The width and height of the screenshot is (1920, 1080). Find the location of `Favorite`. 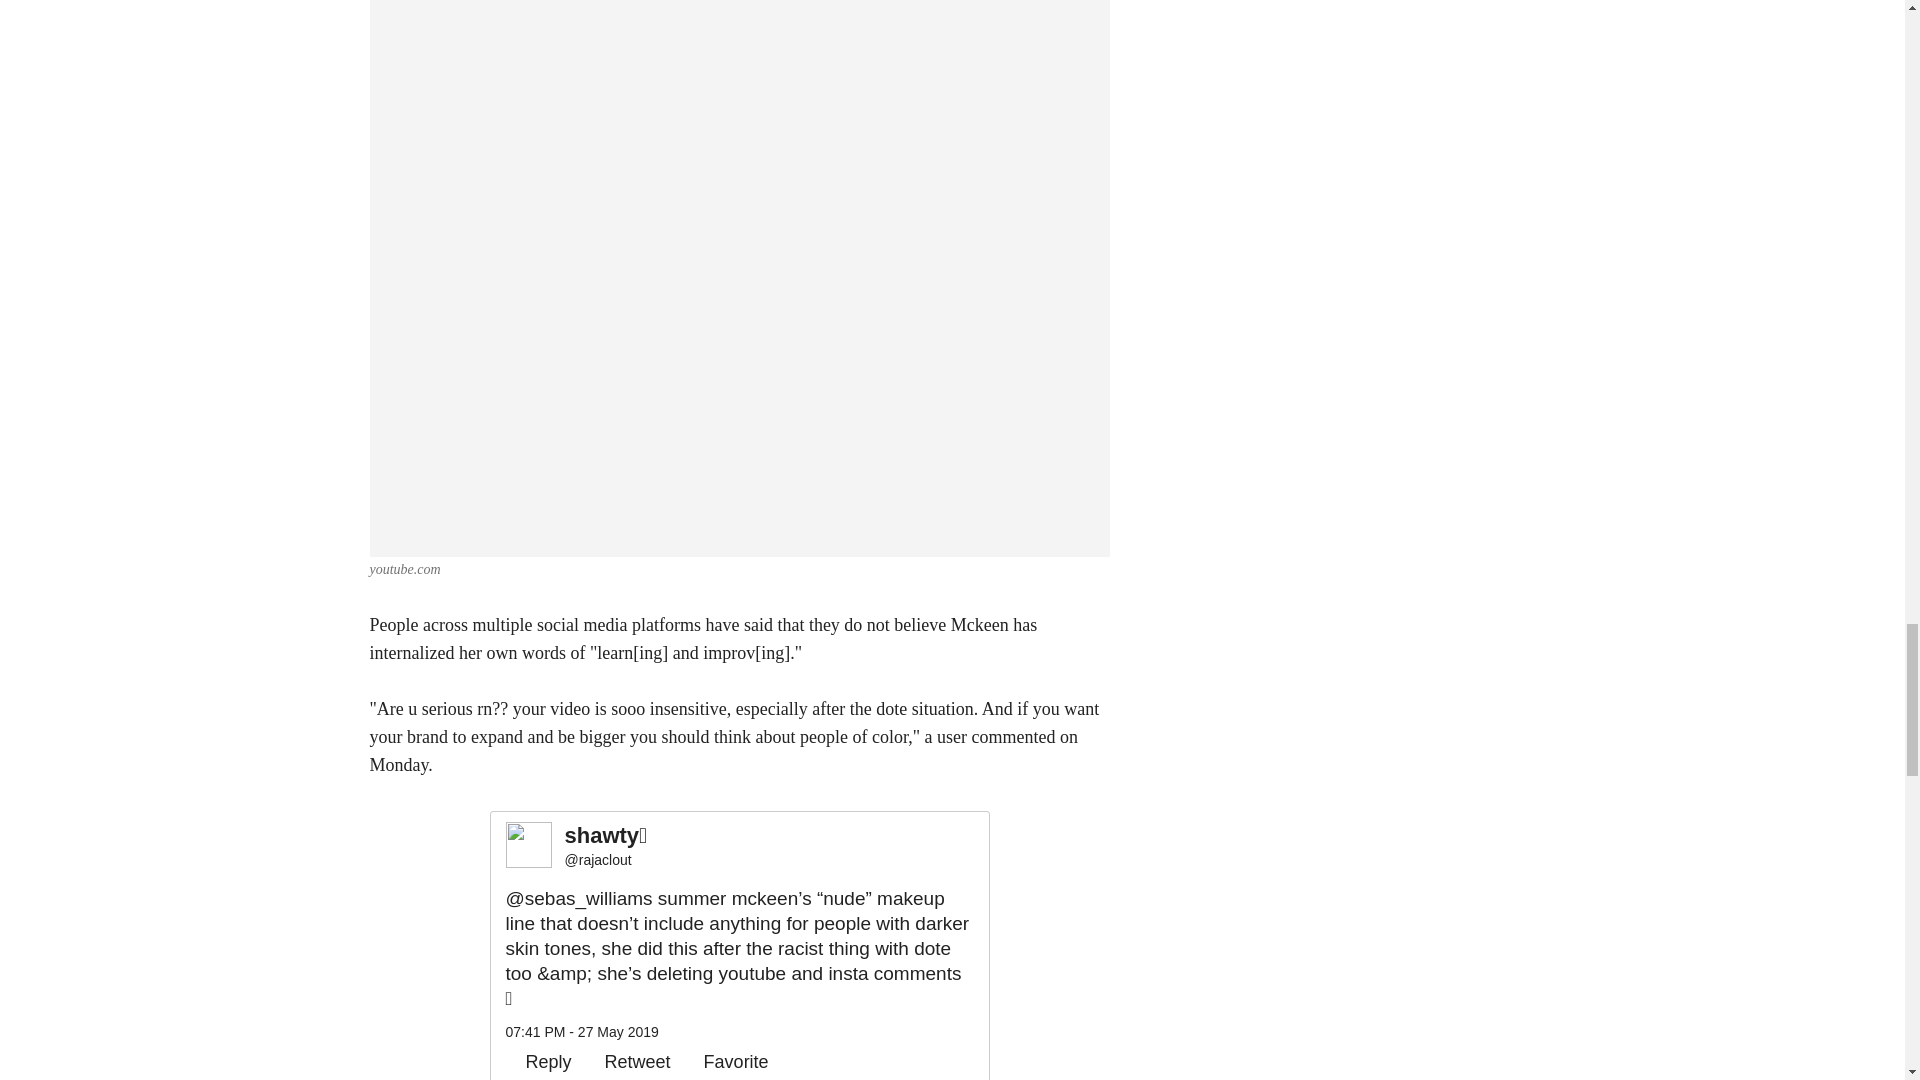

Favorite is located at coordinates (726, 1062).